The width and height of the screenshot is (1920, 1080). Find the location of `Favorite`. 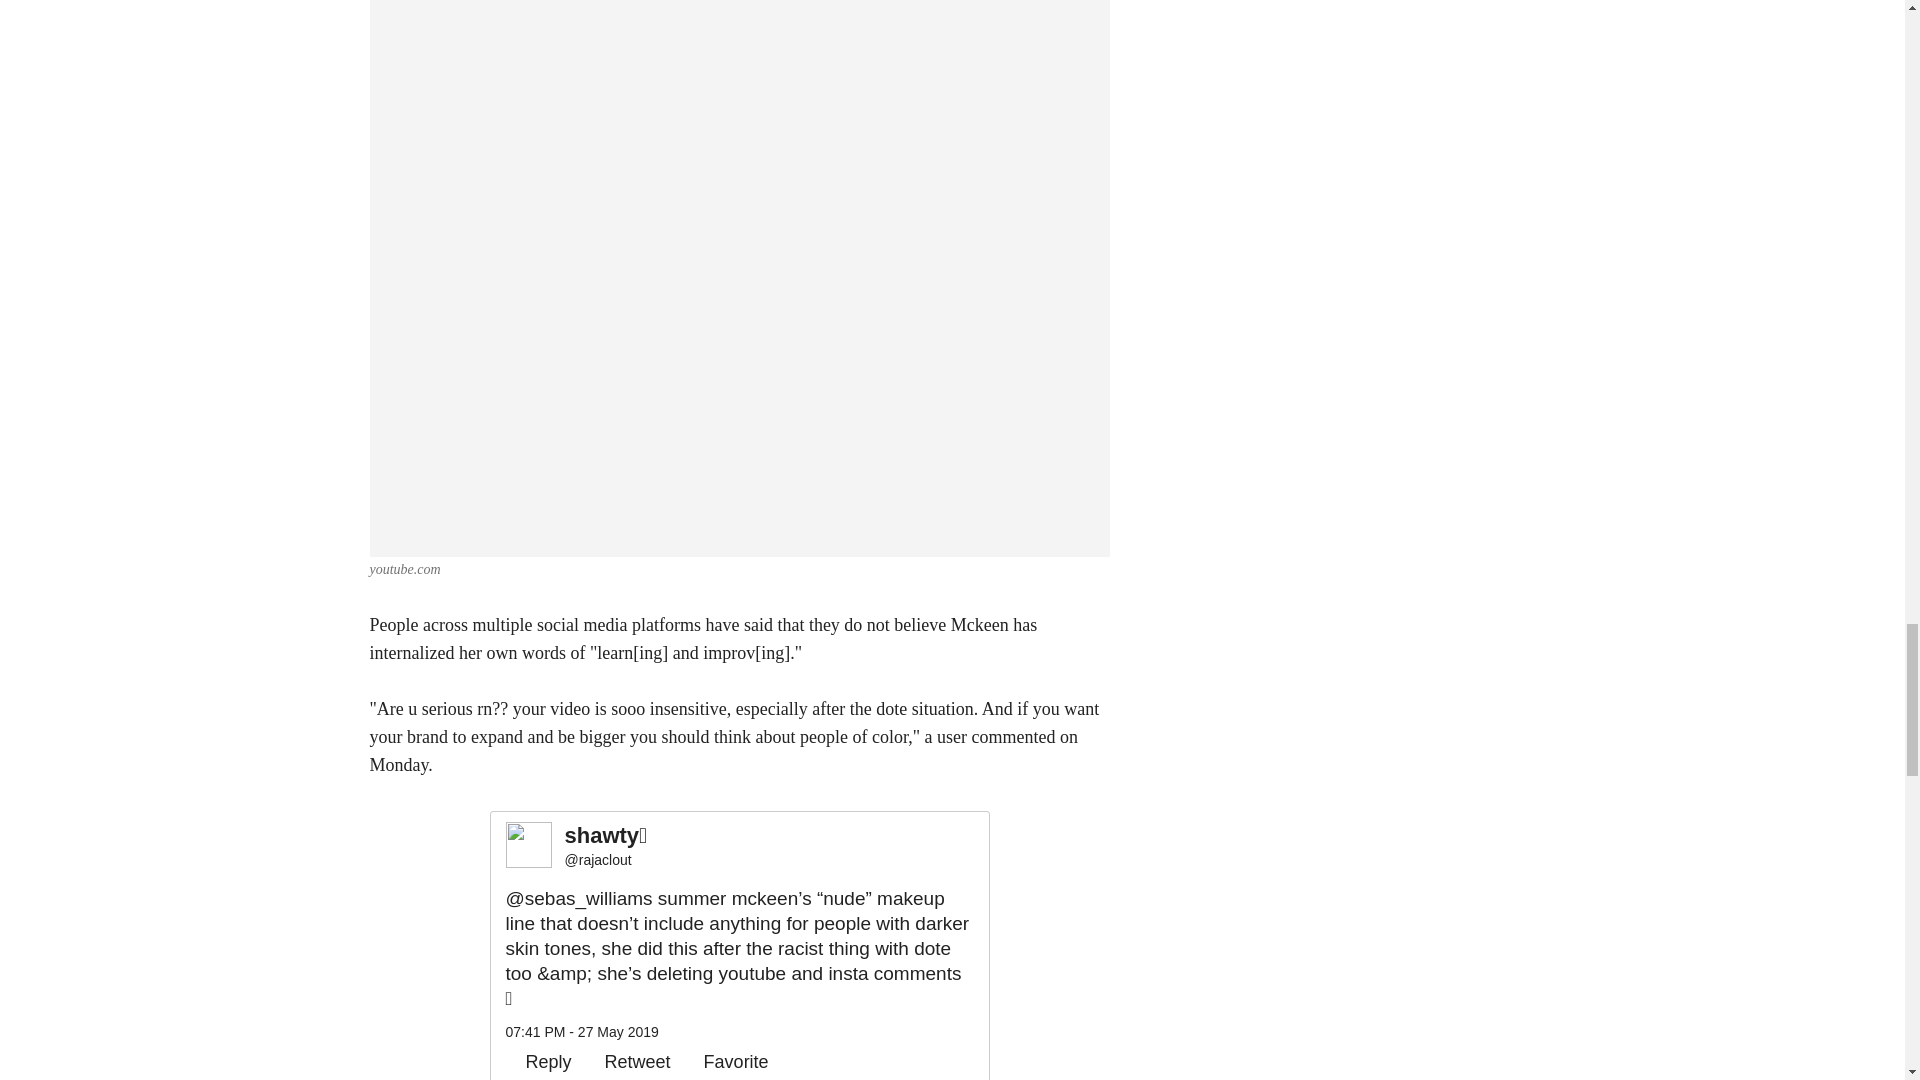

Favorite is located at coordinates (726, 1062).